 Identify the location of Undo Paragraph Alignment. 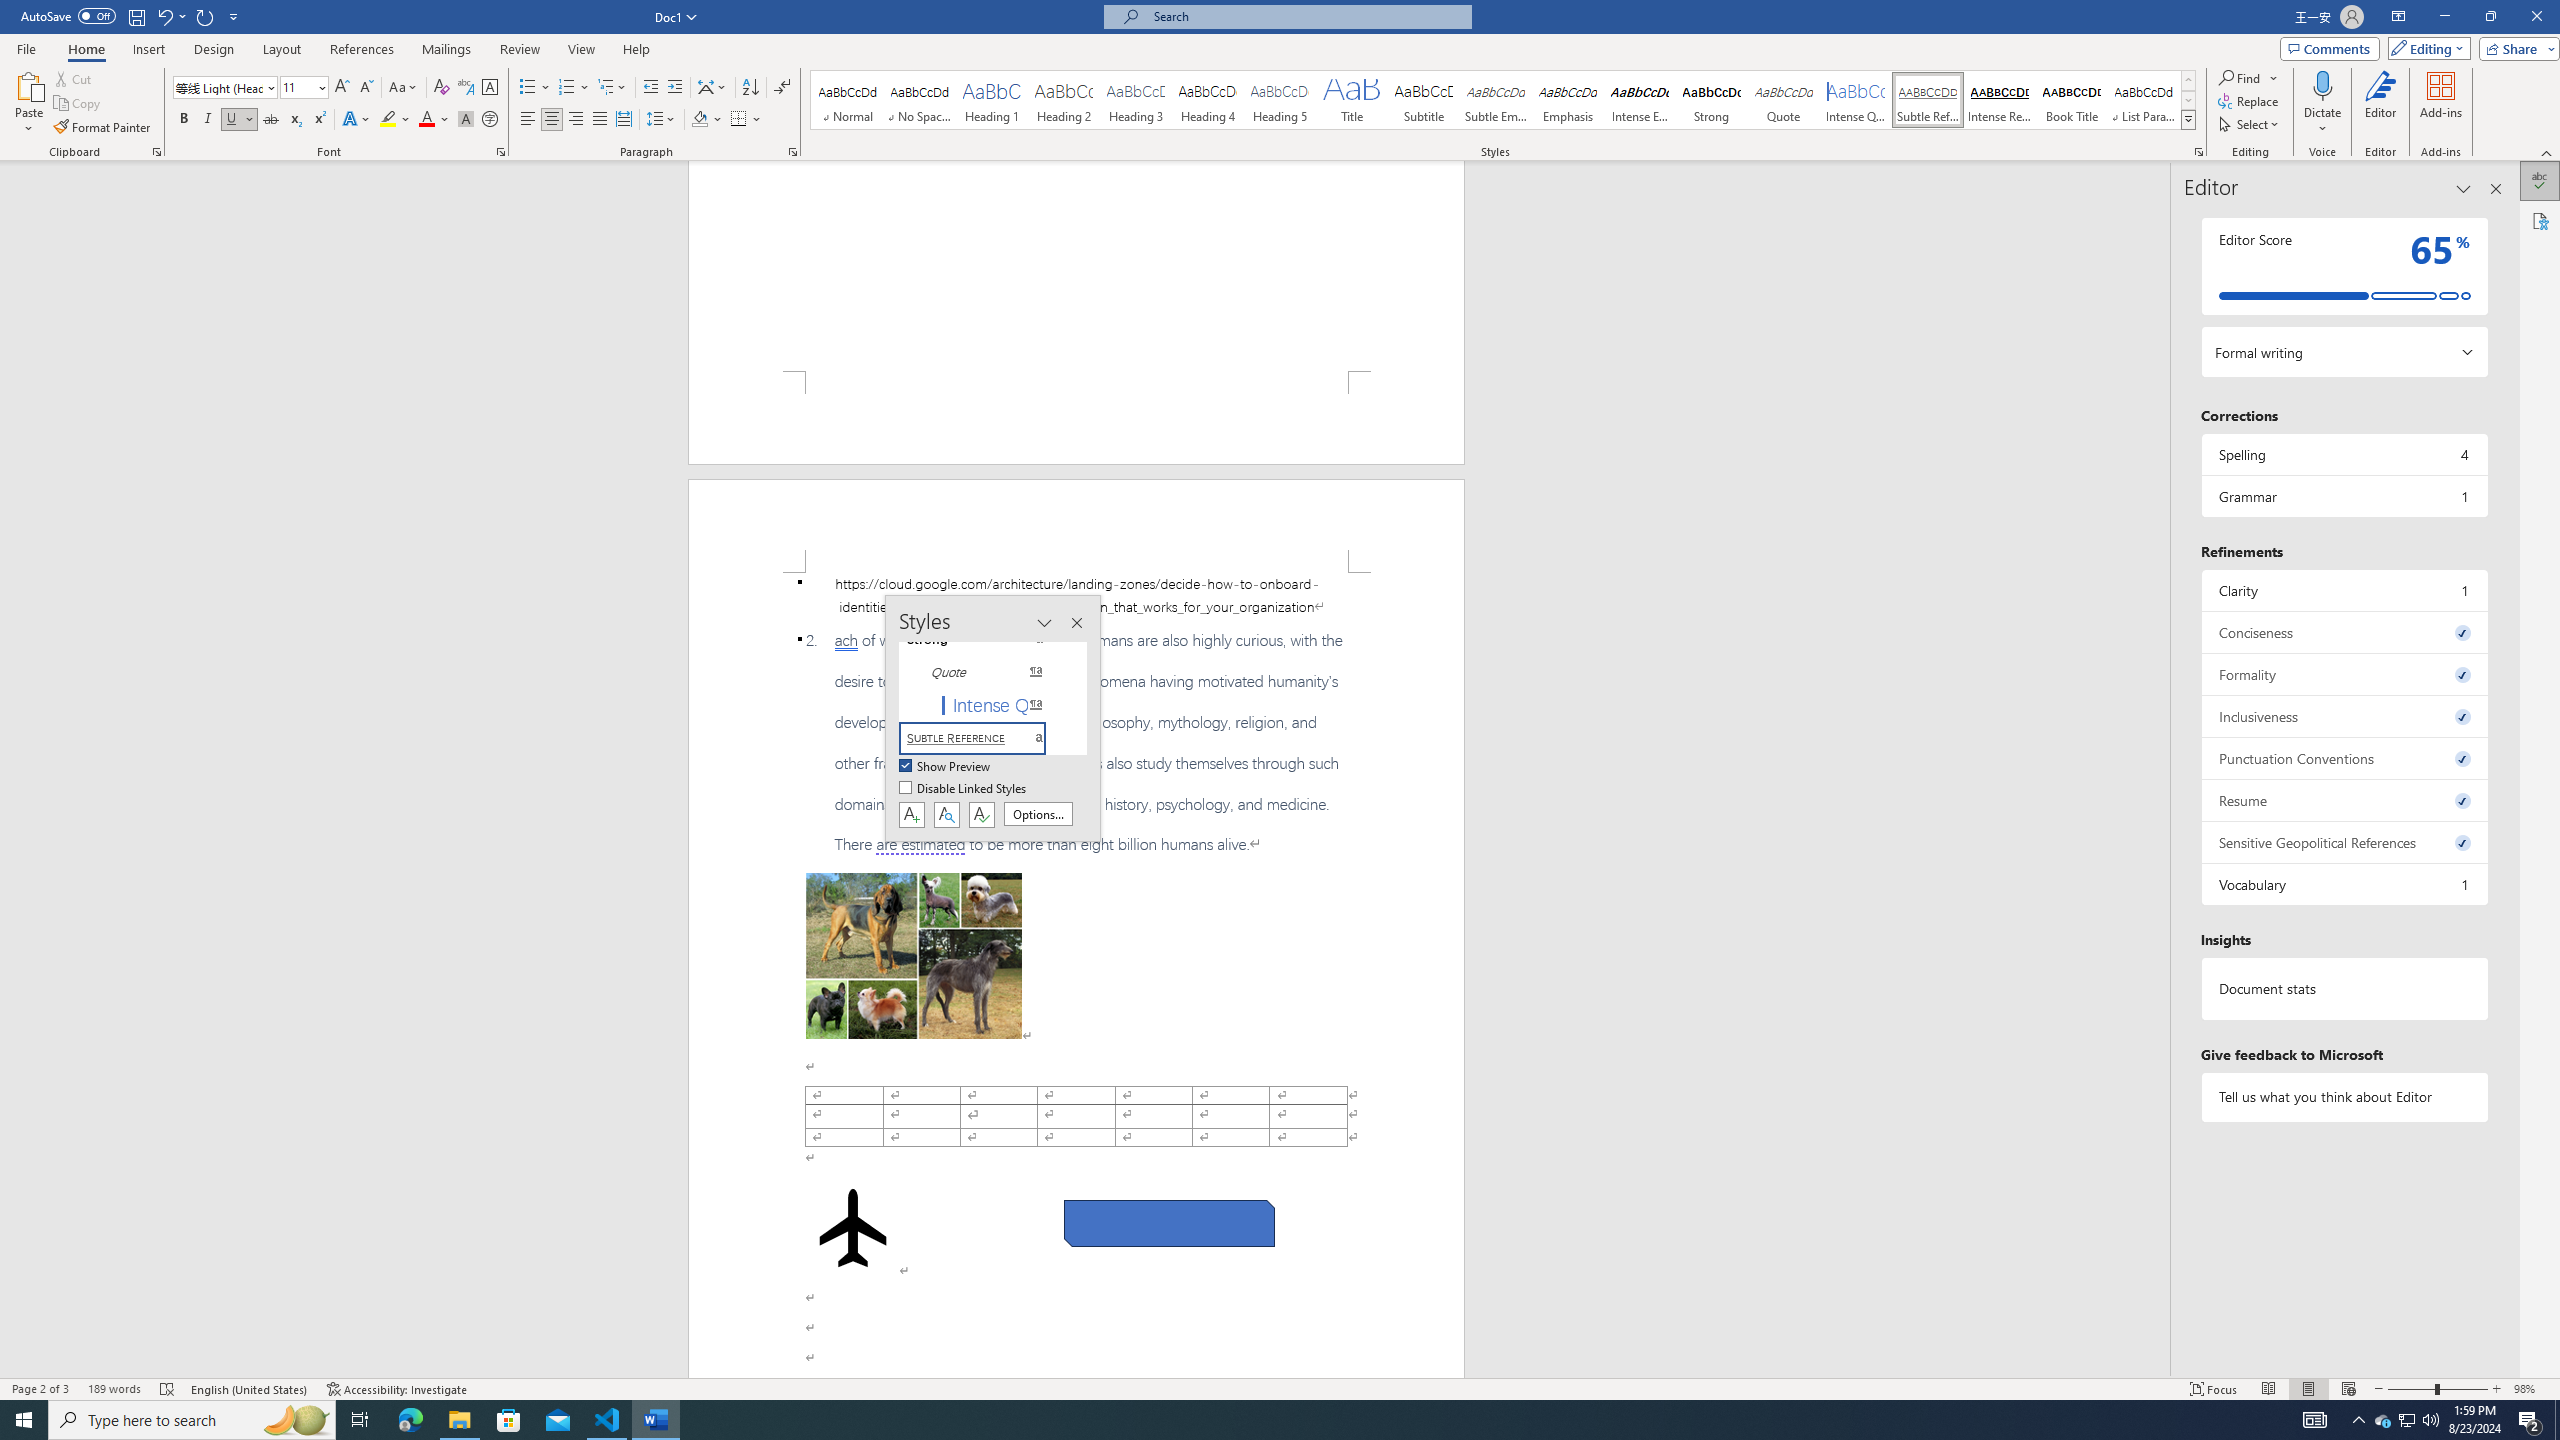
(170, 16).